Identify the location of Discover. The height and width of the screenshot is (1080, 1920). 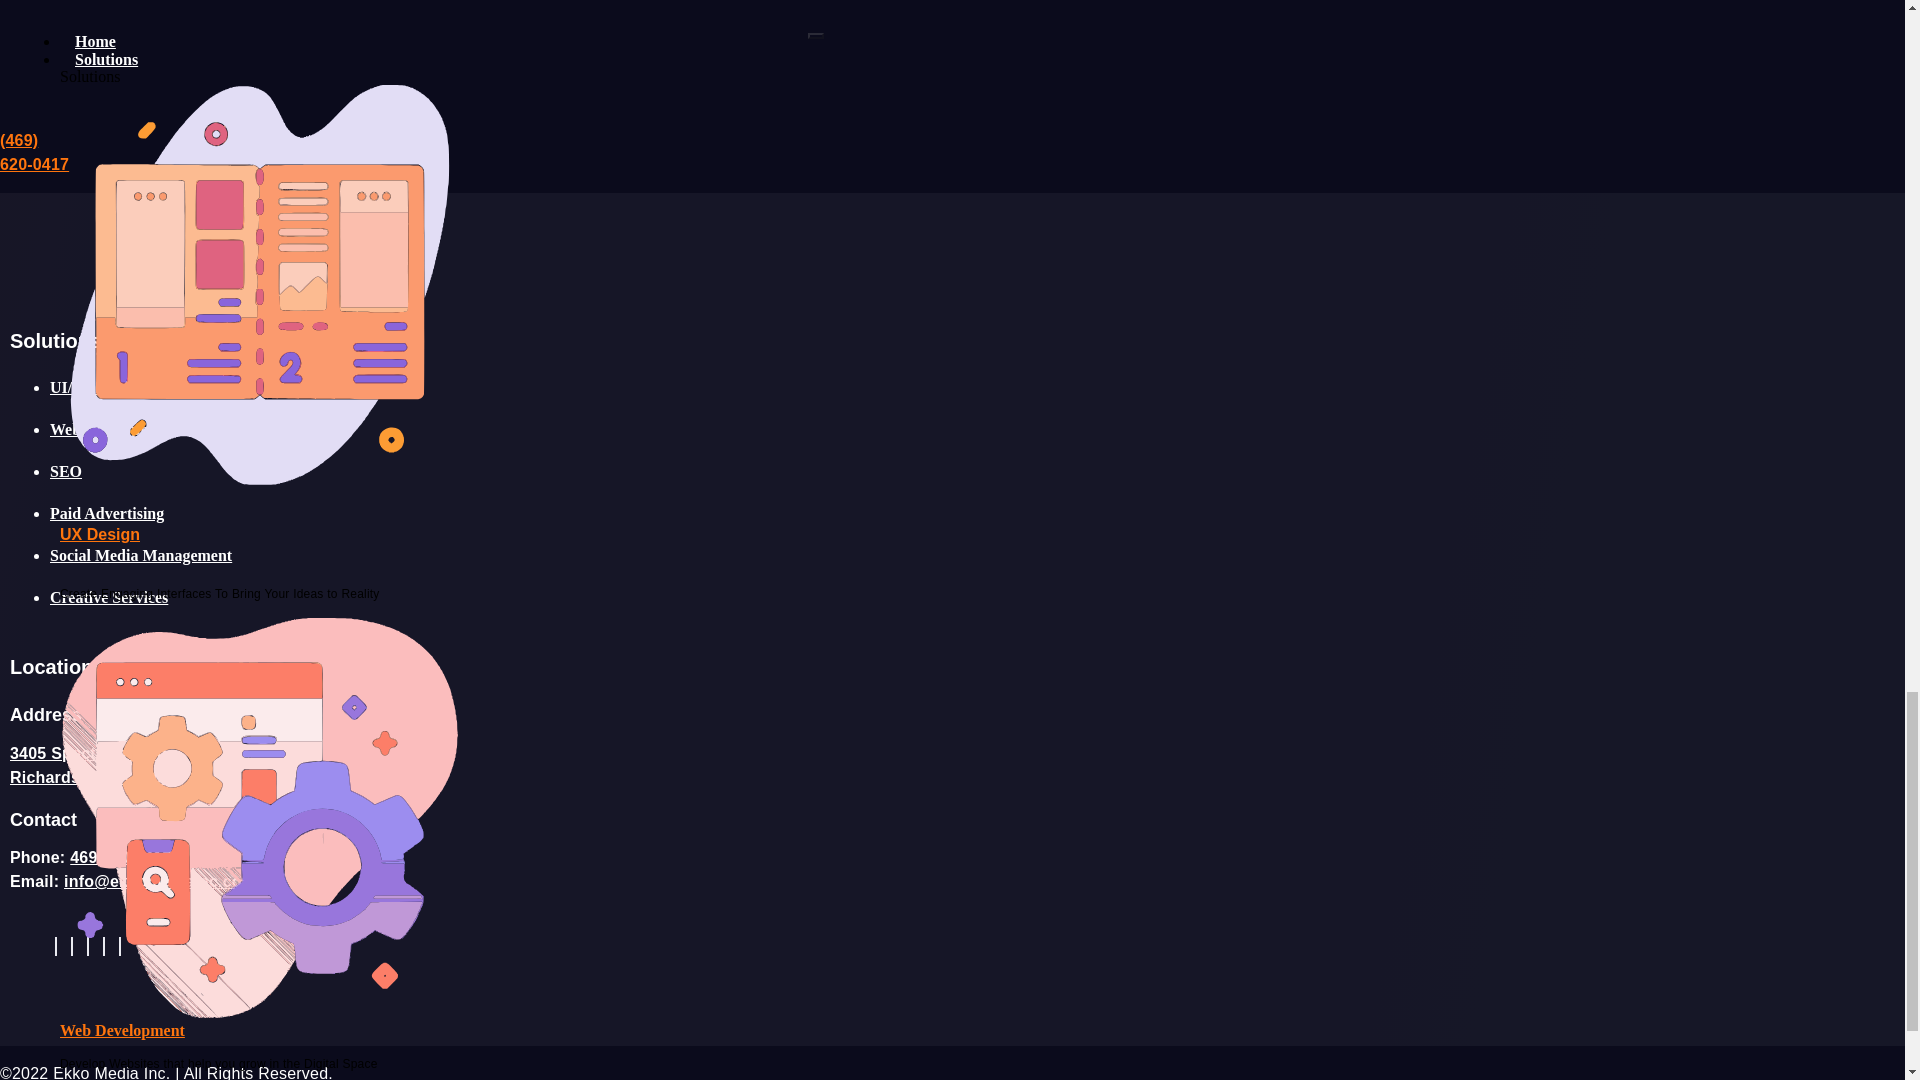
(104, 1056).